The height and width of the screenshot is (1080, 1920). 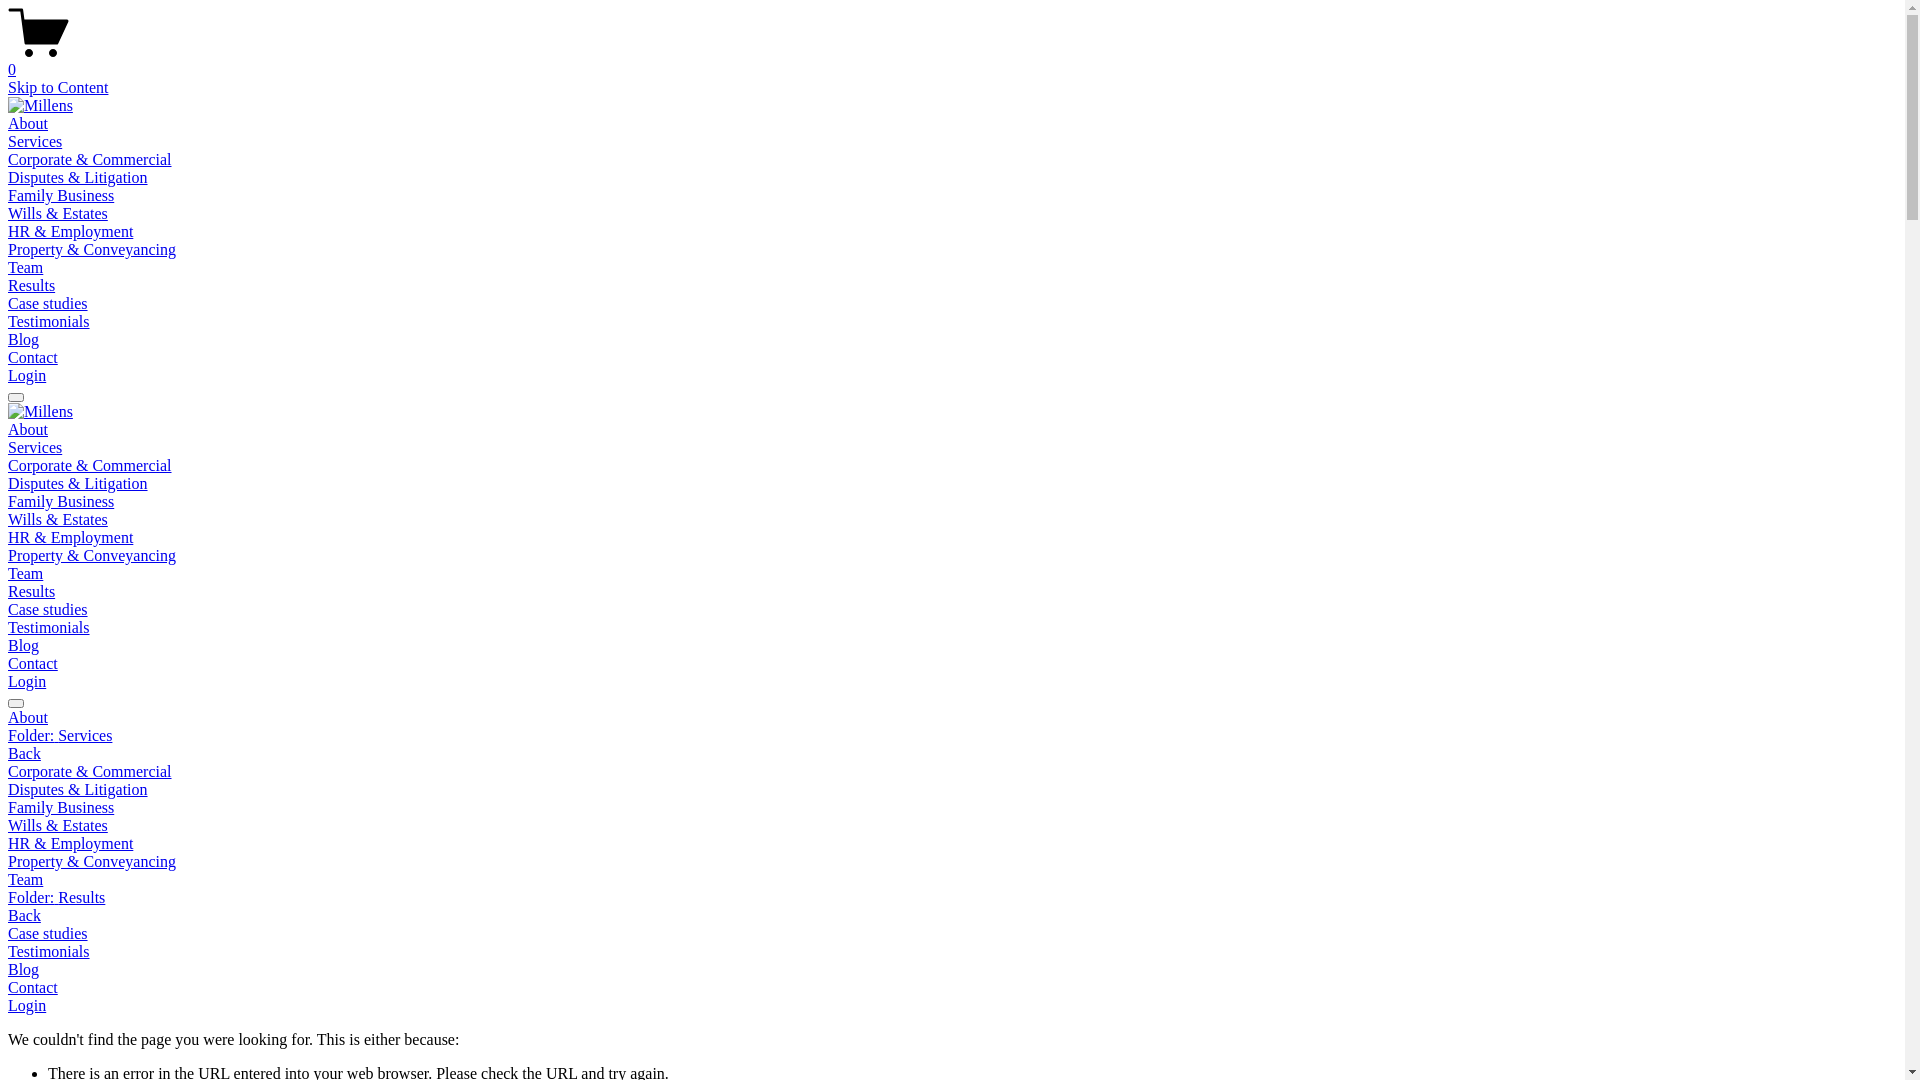 I want to click on Wills & Estates, so click(x=58, y=520).